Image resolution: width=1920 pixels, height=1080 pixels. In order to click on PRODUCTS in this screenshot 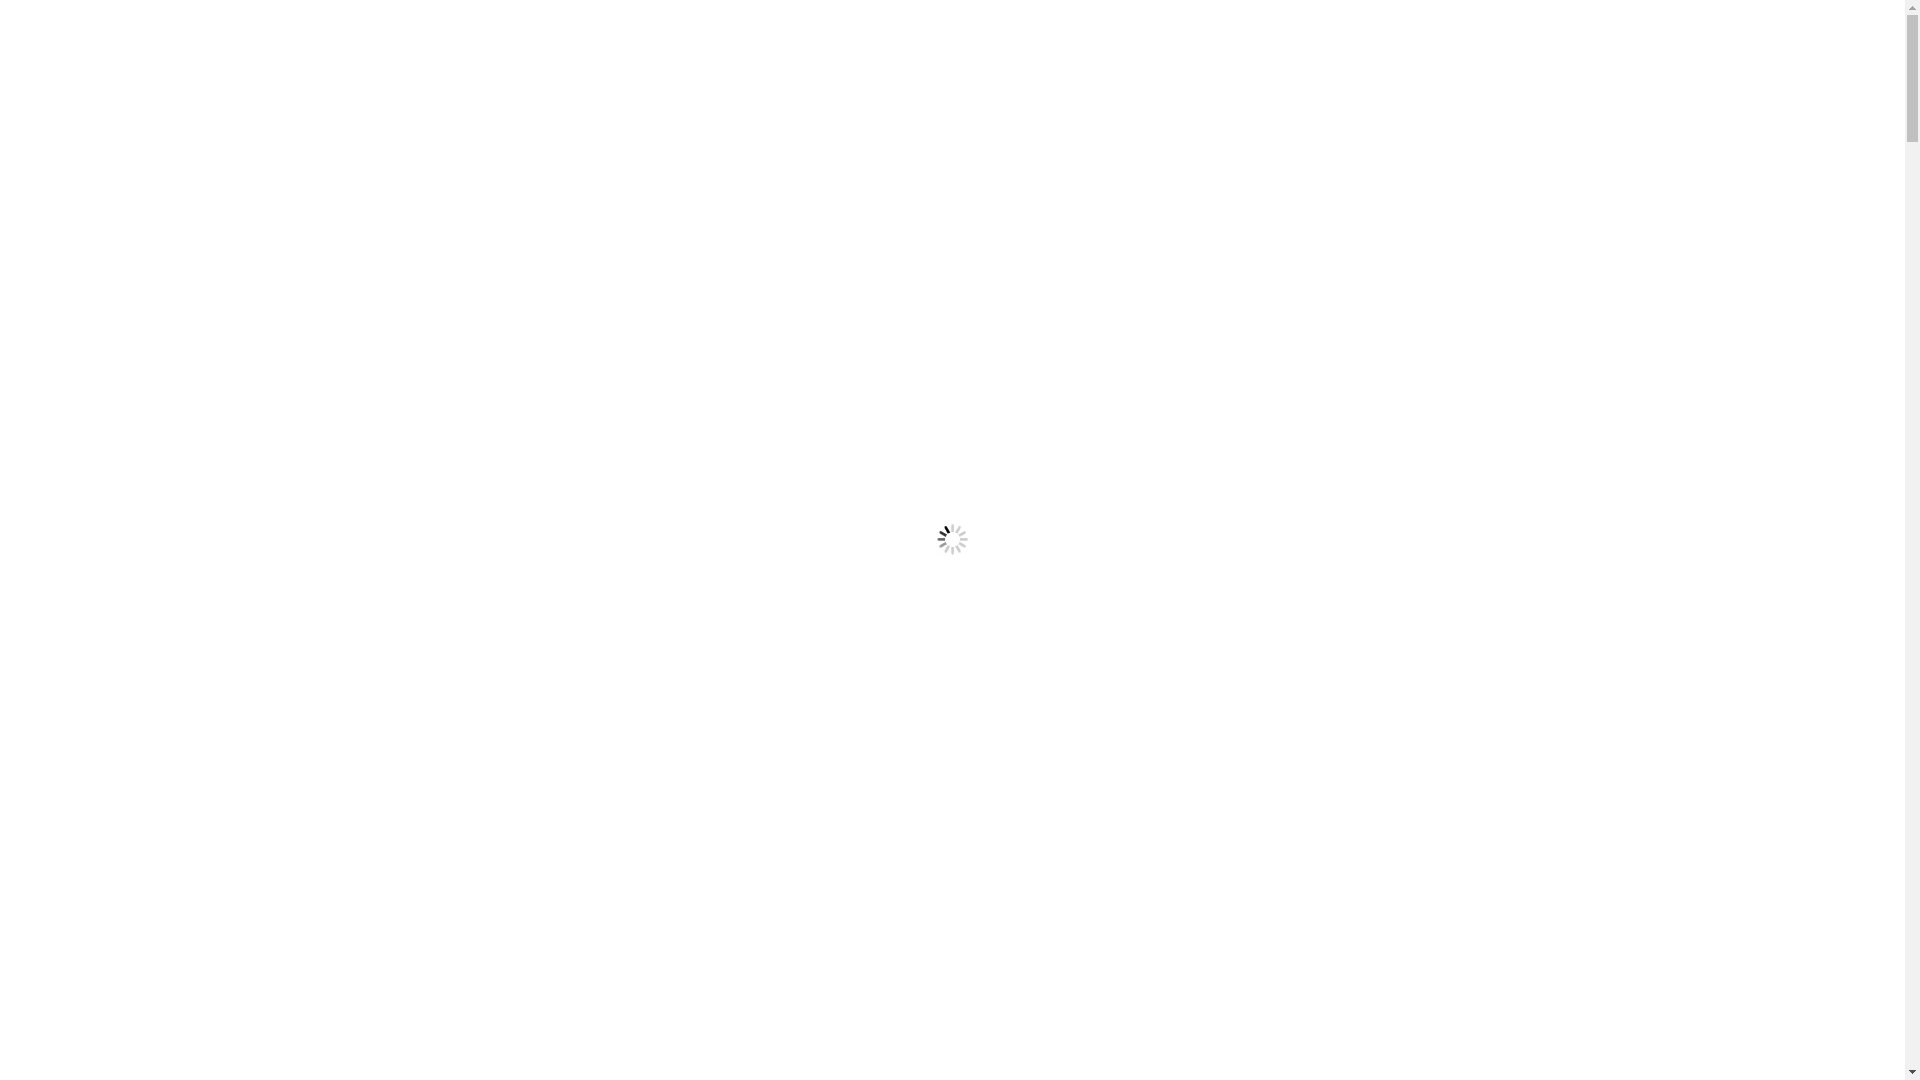, I will do `click(292, 138)`.